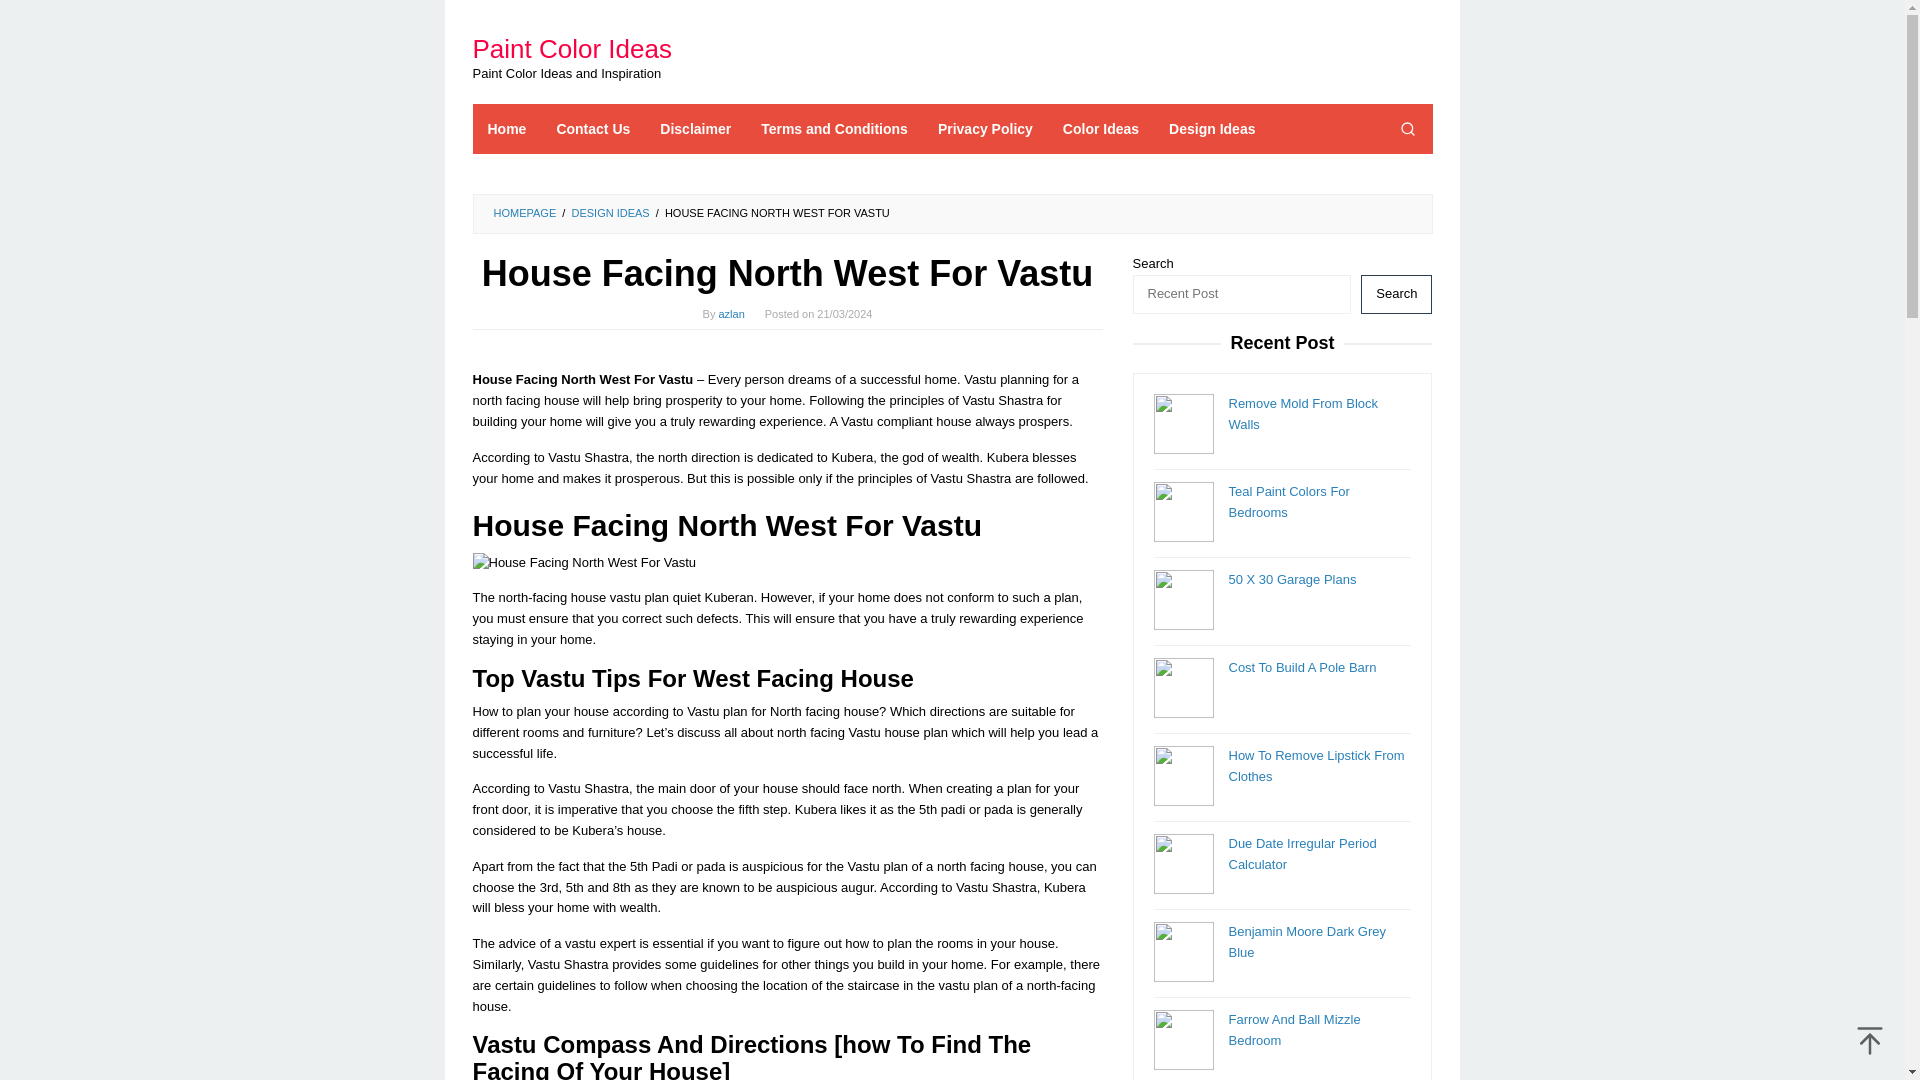 The width and height of the screenshot is (1920, 1080). Describe the element at coordinates (524, 213) in the screenshot. I see `HOMEPAGE` at that location.